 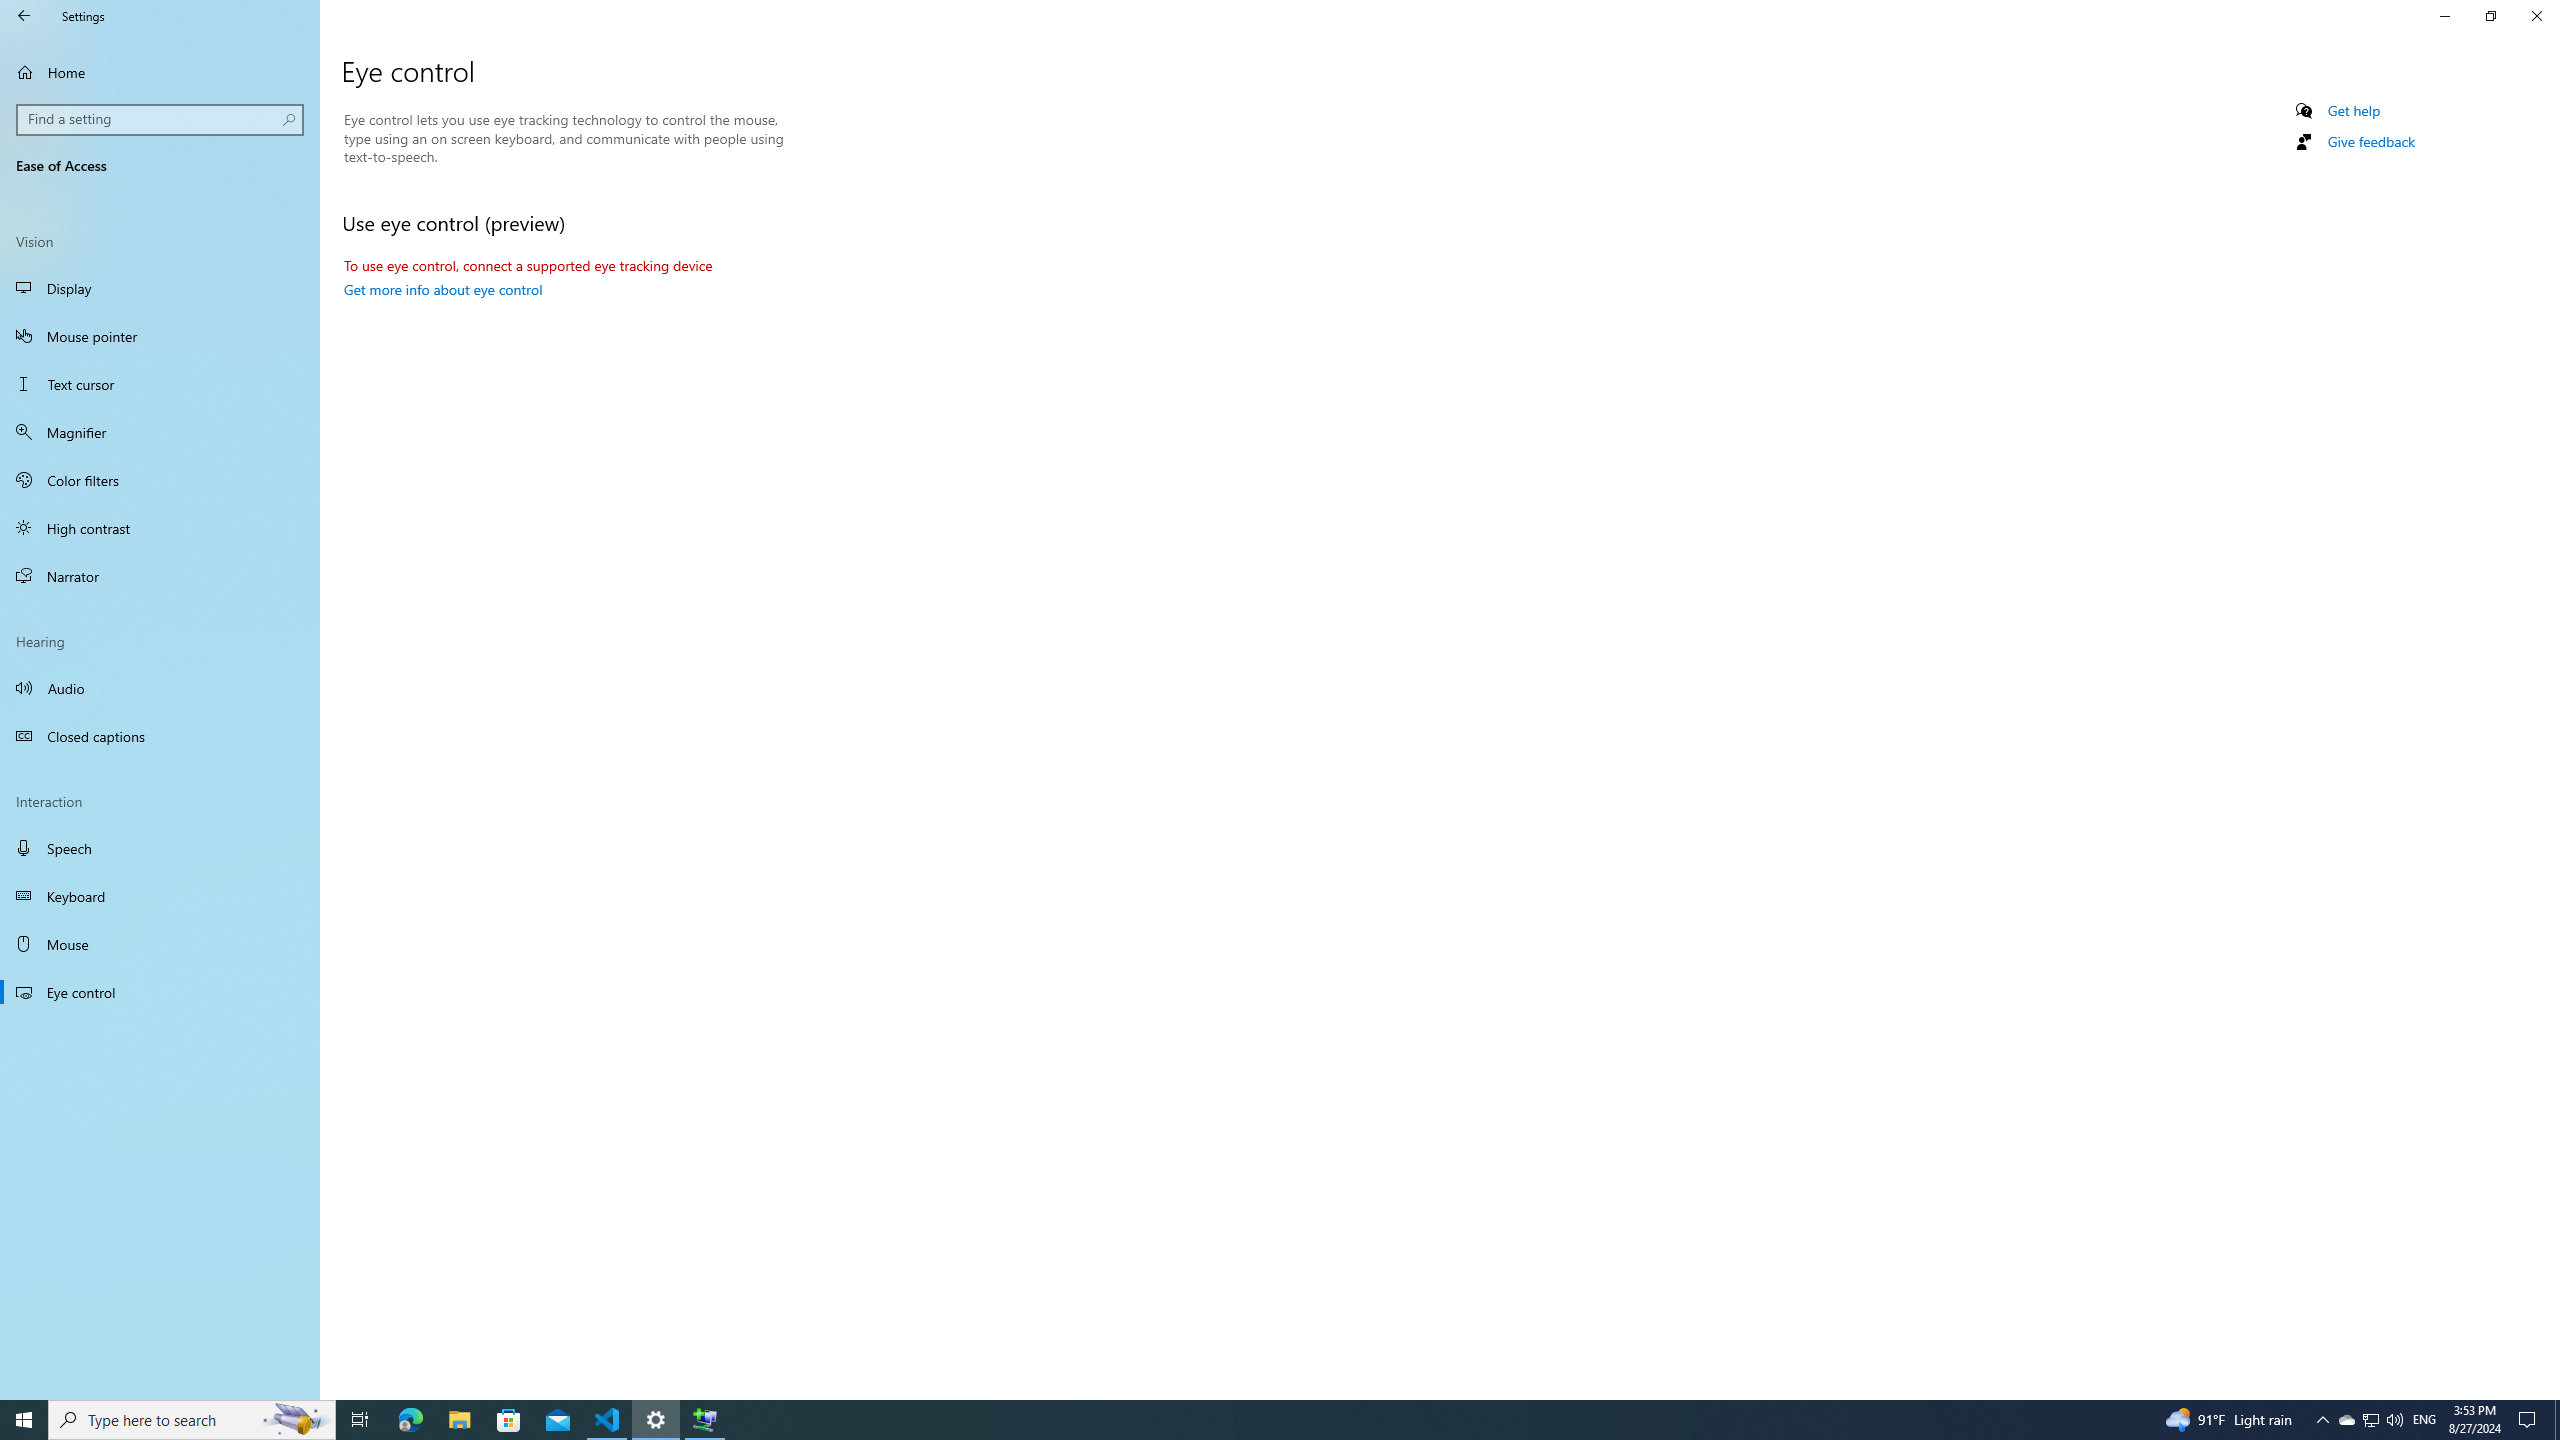 What do you see at coordinates (24, 16) in the screenshot?
I see `Back` at bounding box center [24, 16].